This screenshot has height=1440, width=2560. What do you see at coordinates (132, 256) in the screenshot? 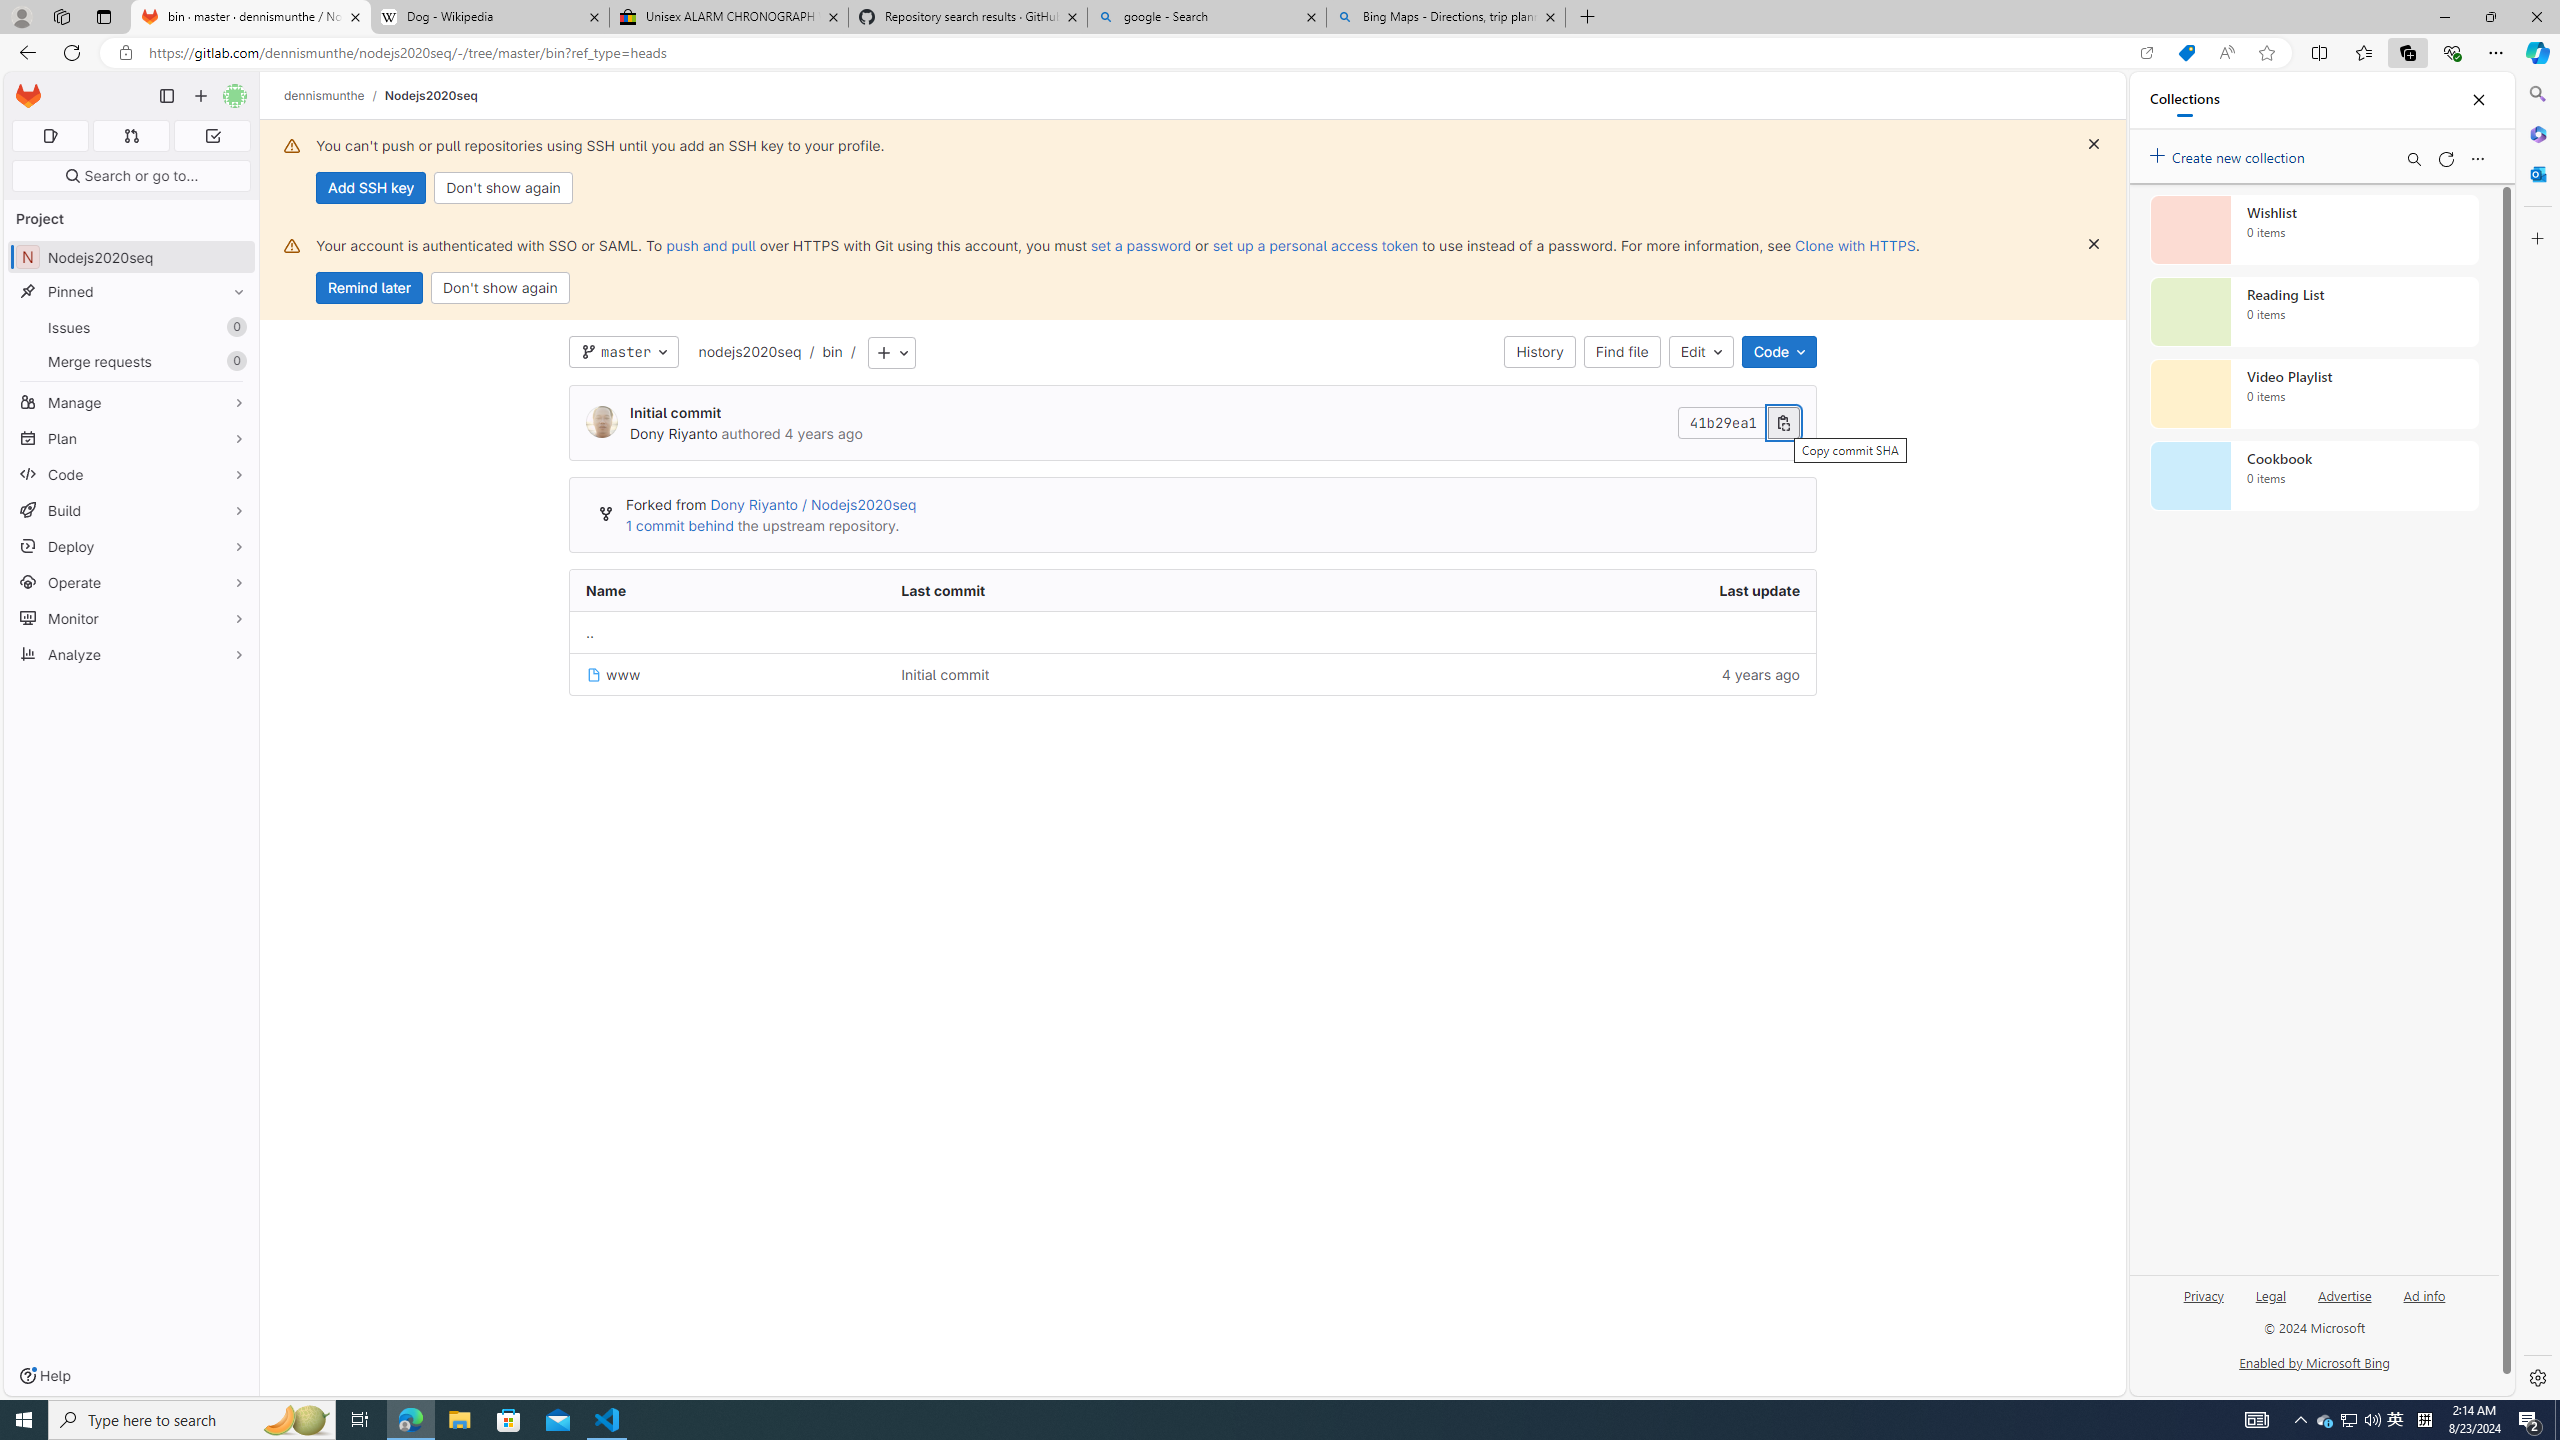
I see `N Nodejs2020seq` at bounding box center [132, 256].